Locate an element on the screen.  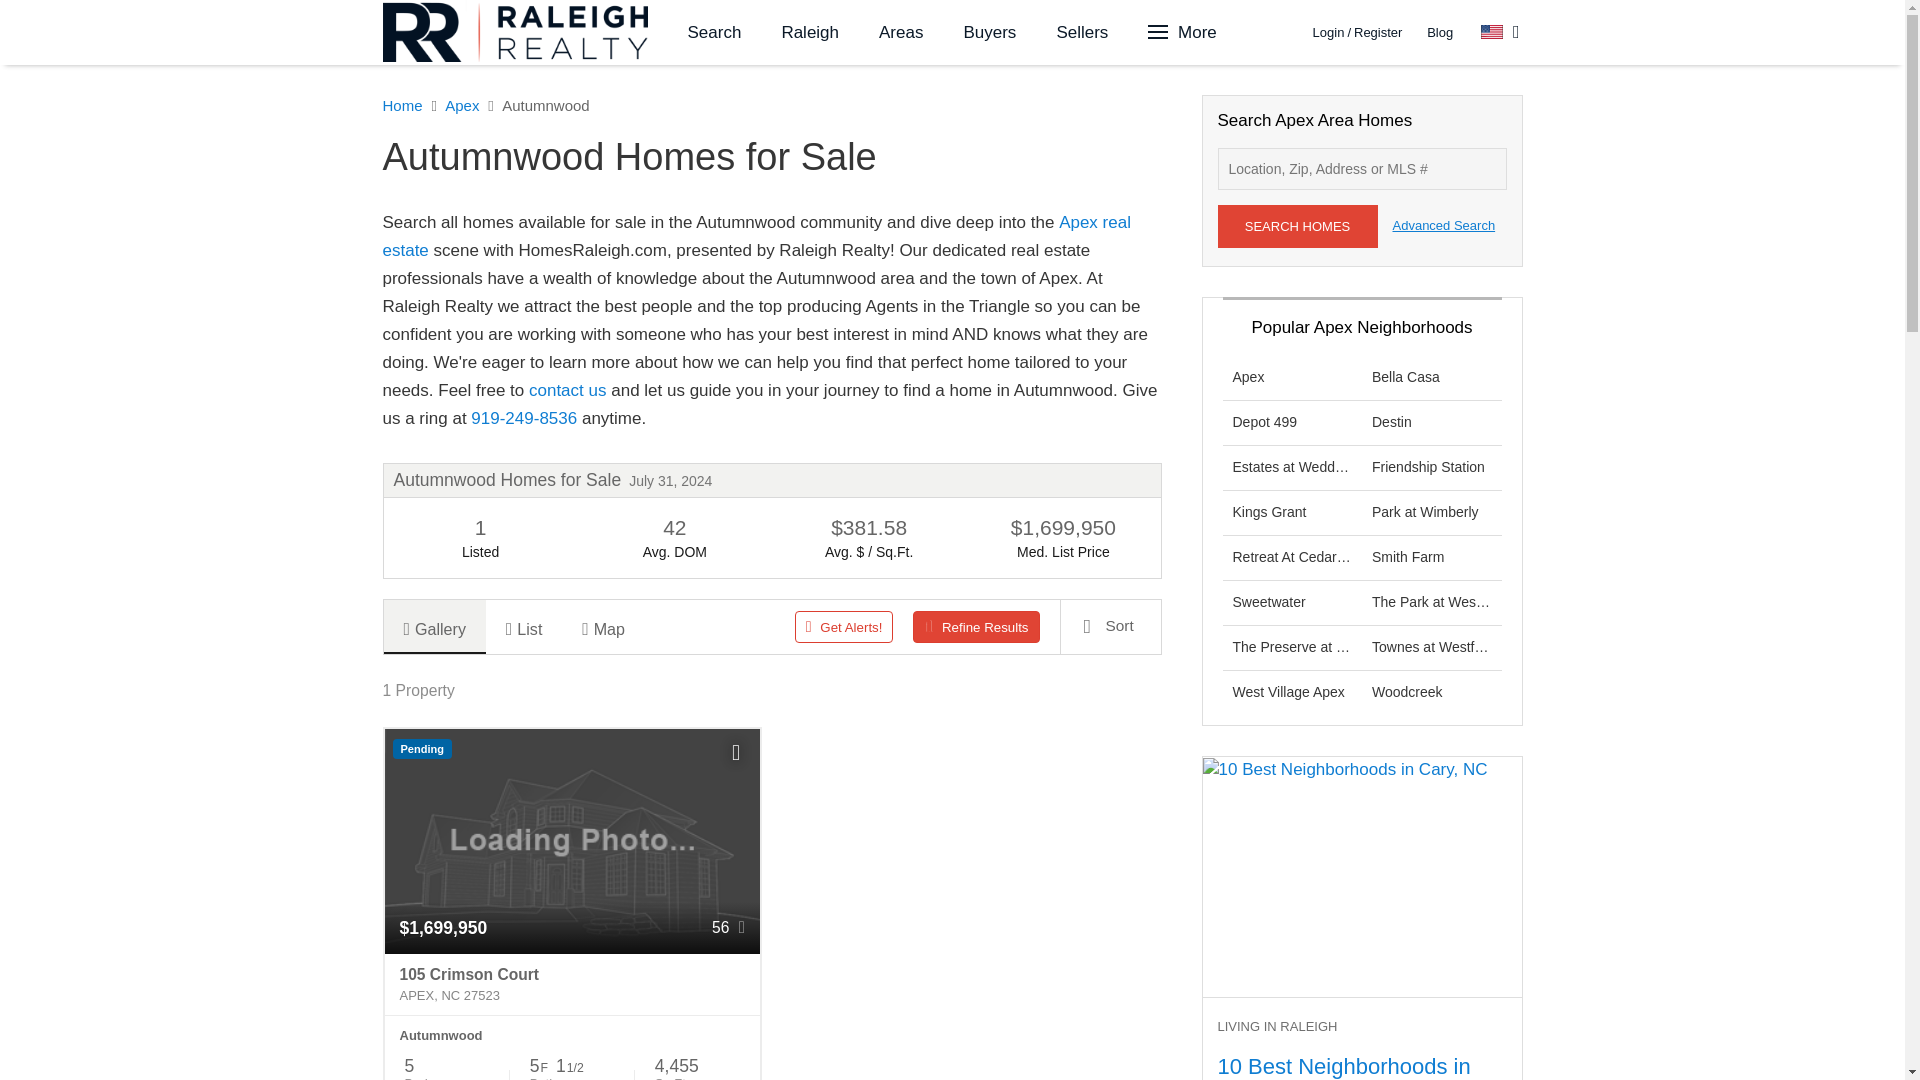
Apex NC Real Estate and Homes for Sale is located at coordinates (756, 236).